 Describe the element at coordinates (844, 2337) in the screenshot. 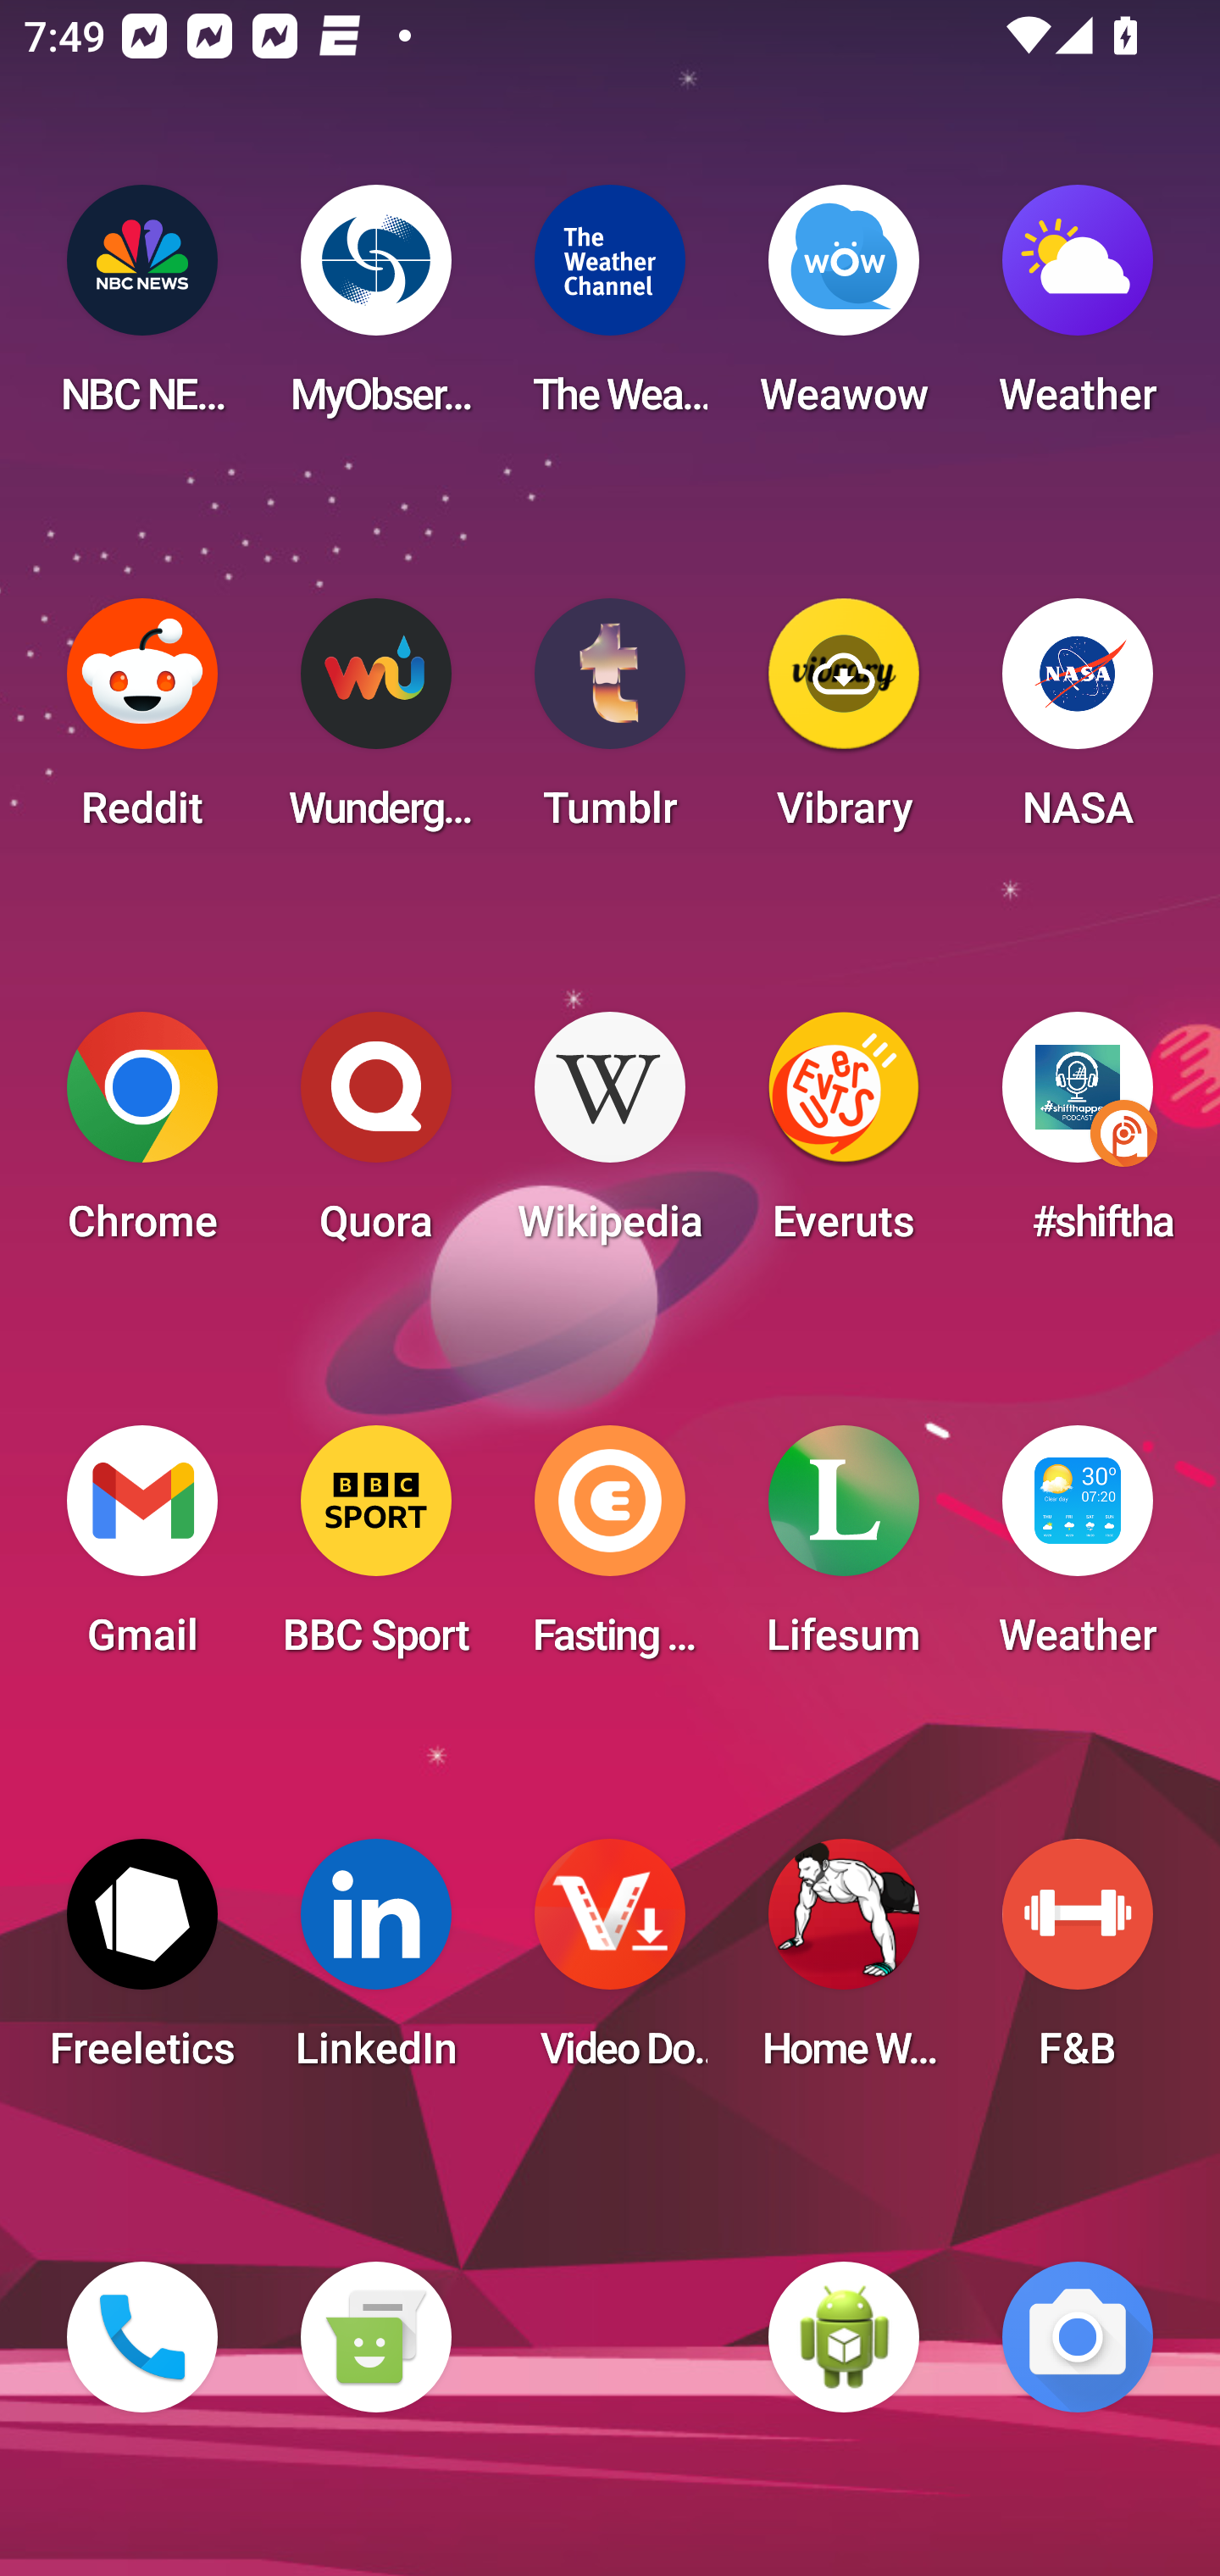

I see `WebView Browser Tester` at that location.